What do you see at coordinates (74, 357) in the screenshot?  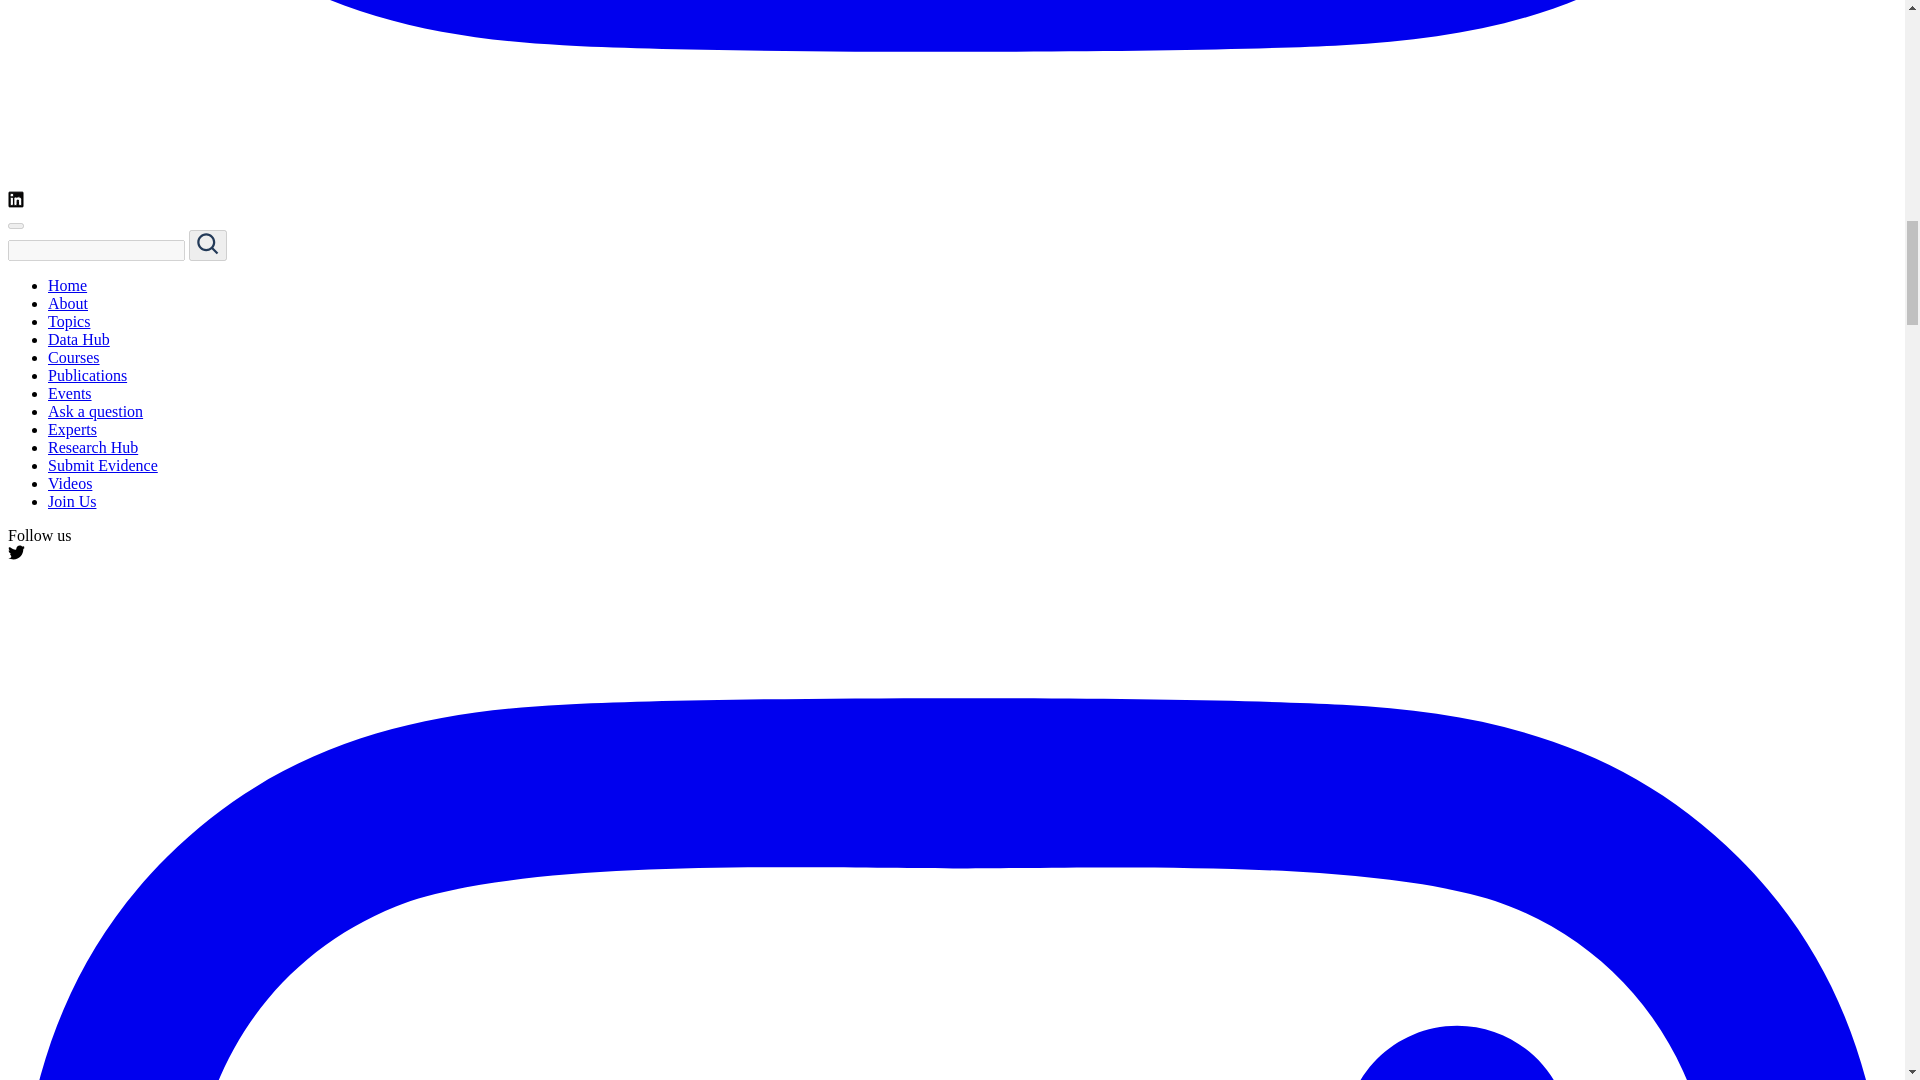 I see `Courses` at bounding box center [74, 357].